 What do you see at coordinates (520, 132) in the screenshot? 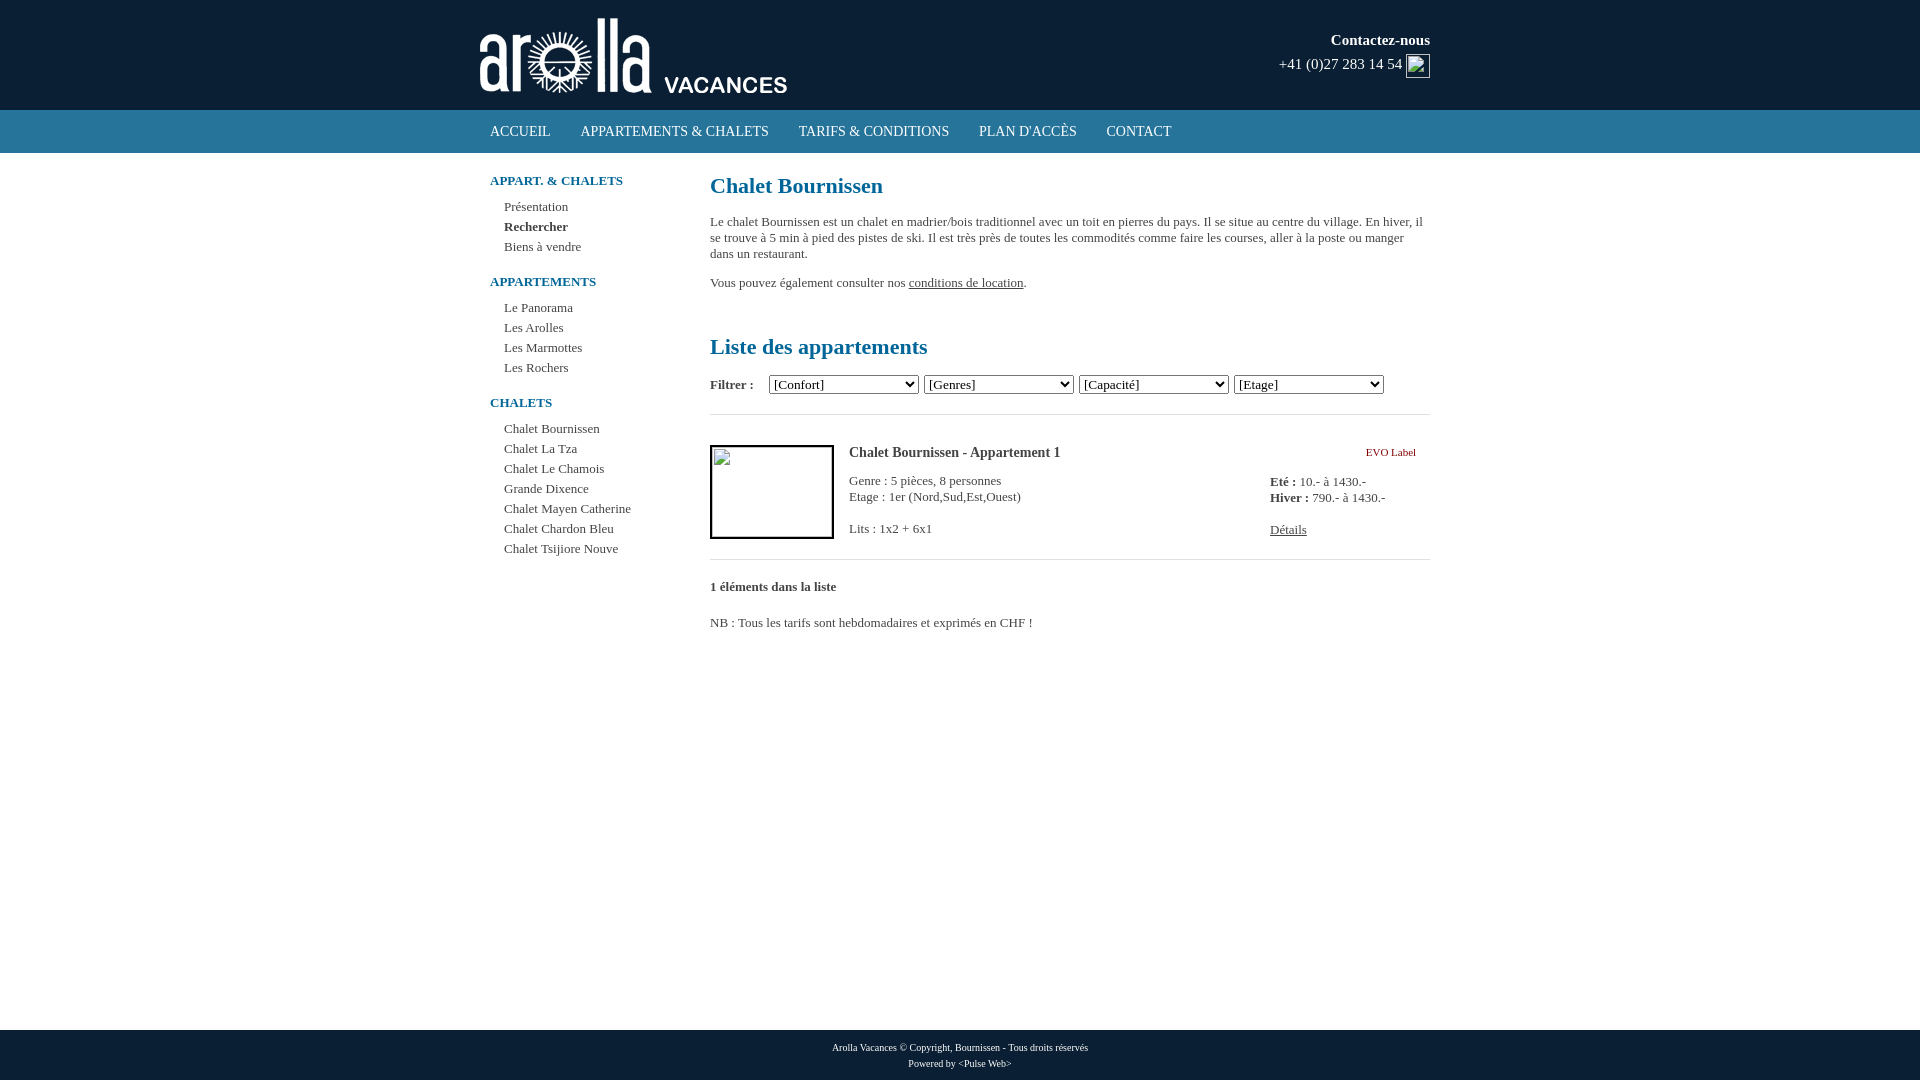
I see `ACCUEIL` at bounding box center [520, 132].